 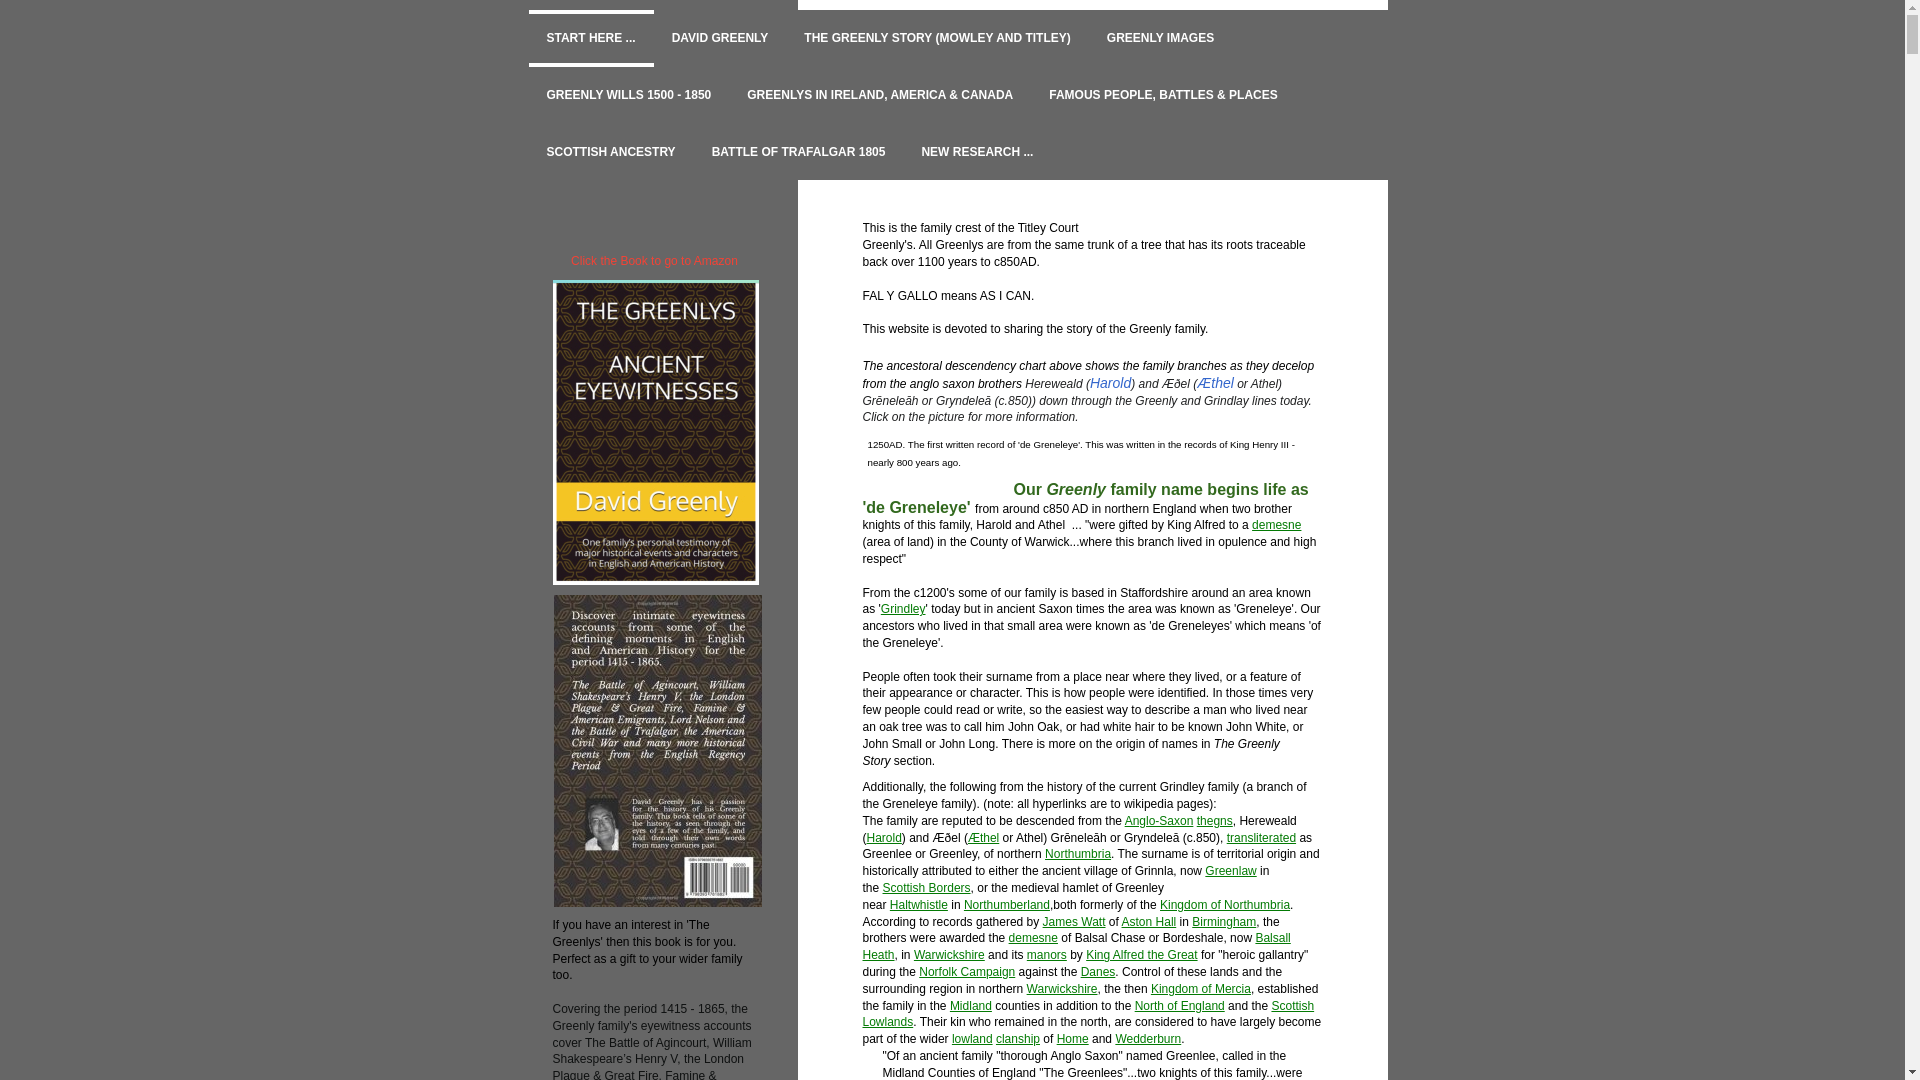 I want to click on BATTLE OF TRAFALGAR 1805, so click(x=798, y=152).